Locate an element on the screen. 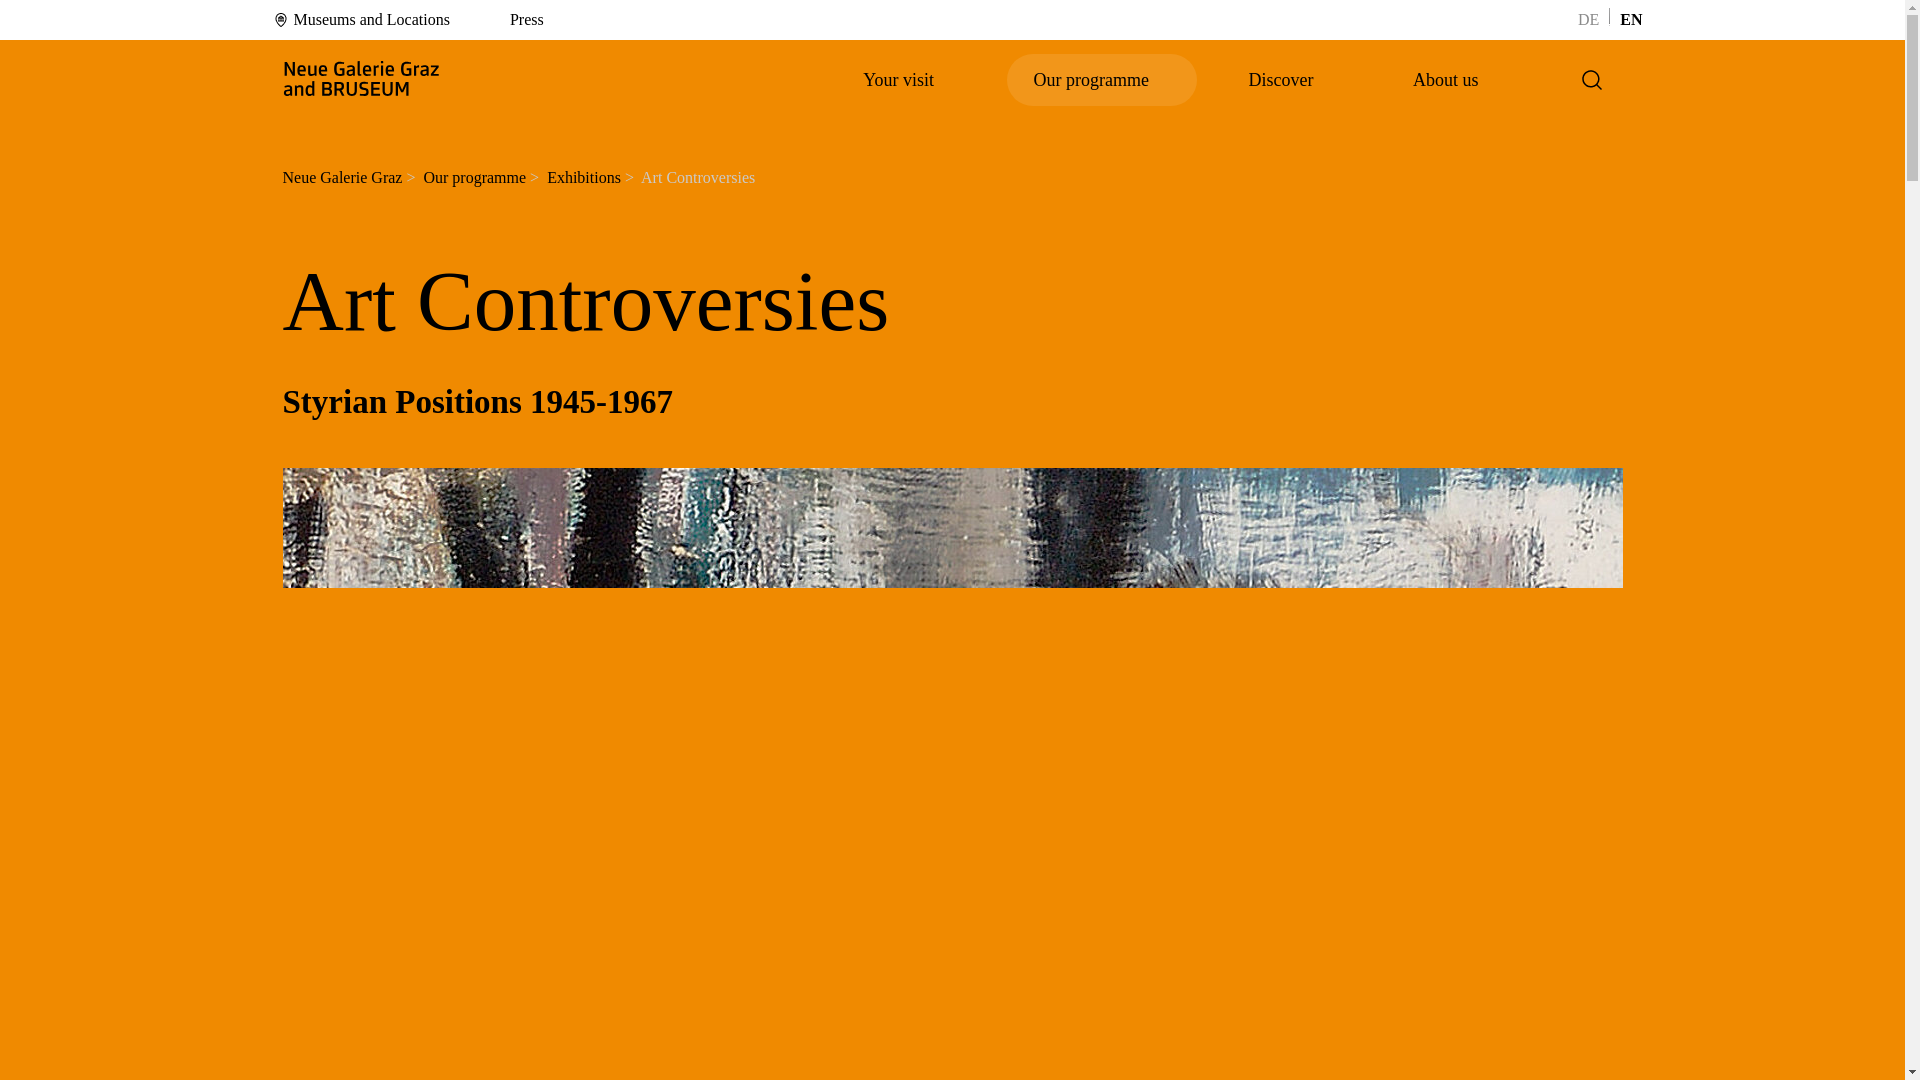 The width and height of the screenshot is (1920, 1080). Museums and Locations is located at coordinates (360, 20).